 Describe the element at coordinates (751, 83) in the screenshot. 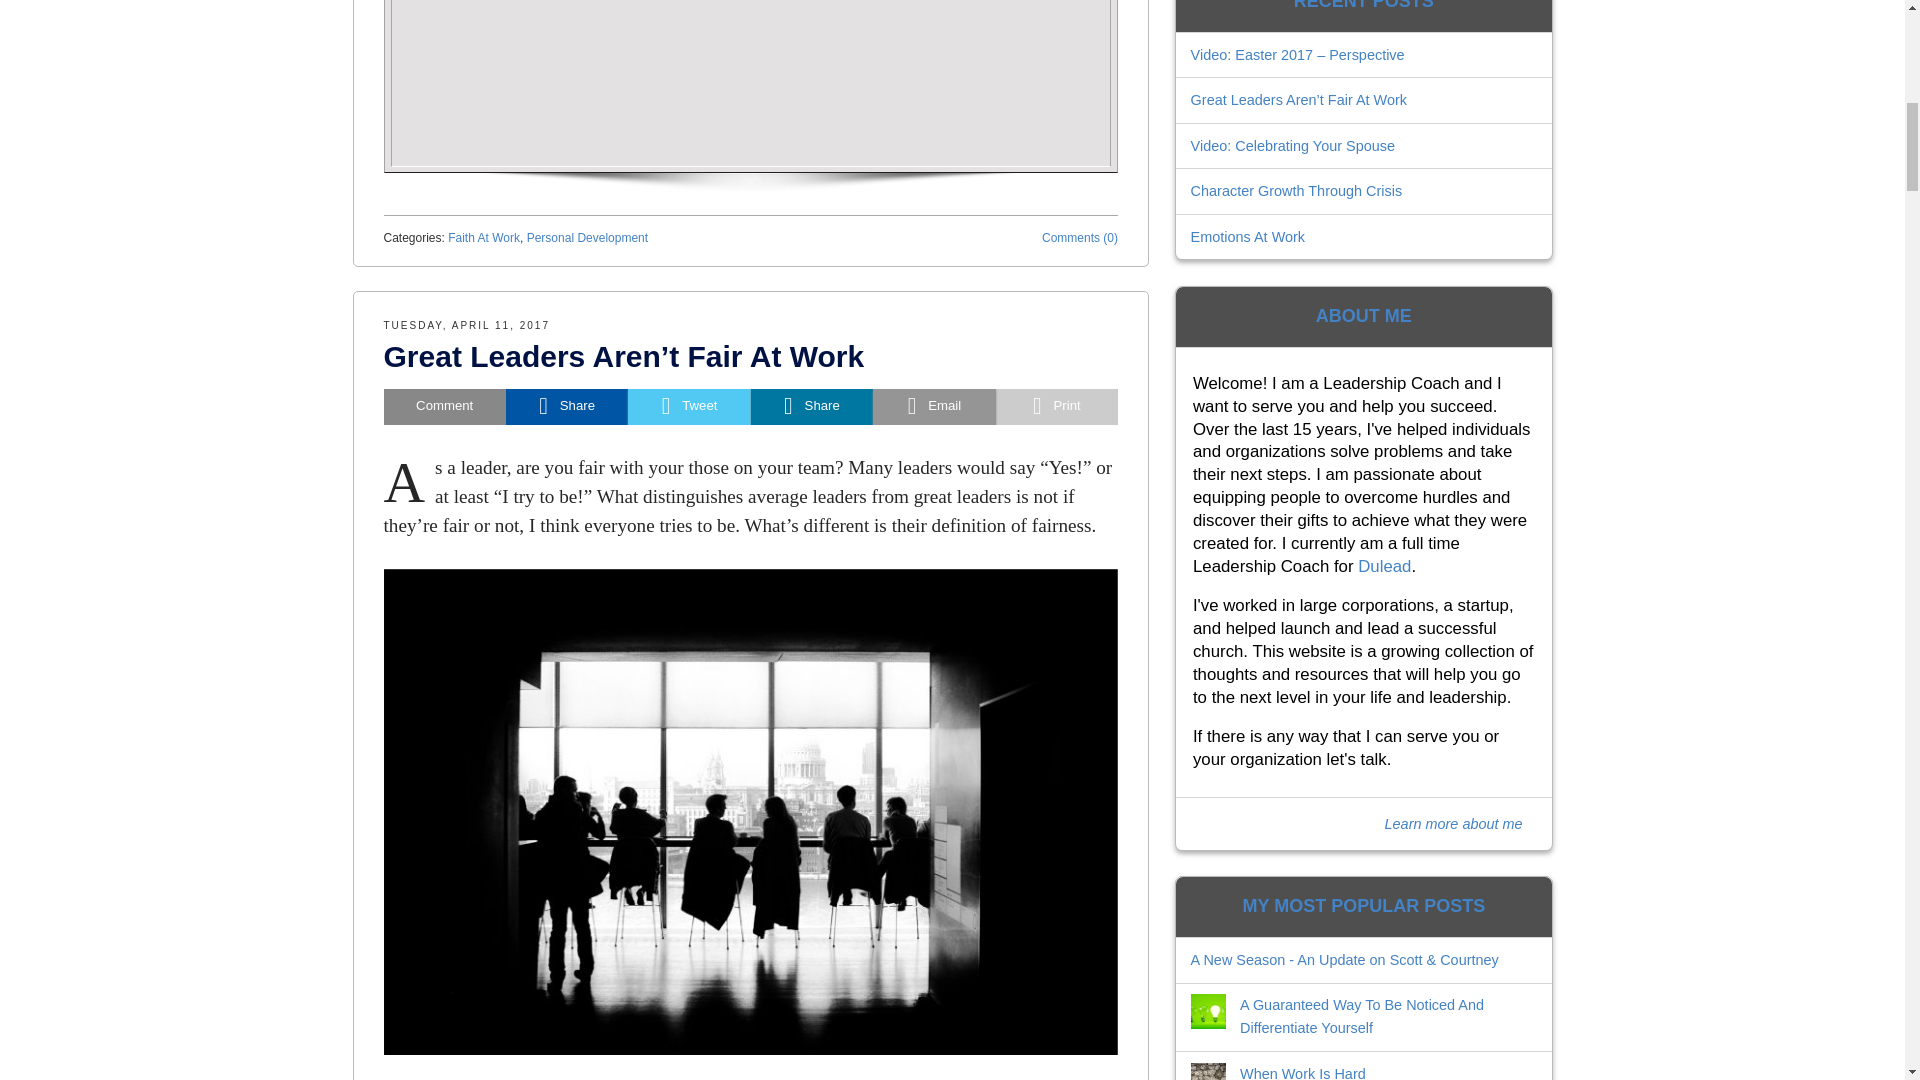

I see `Vimeo video player` at that location.